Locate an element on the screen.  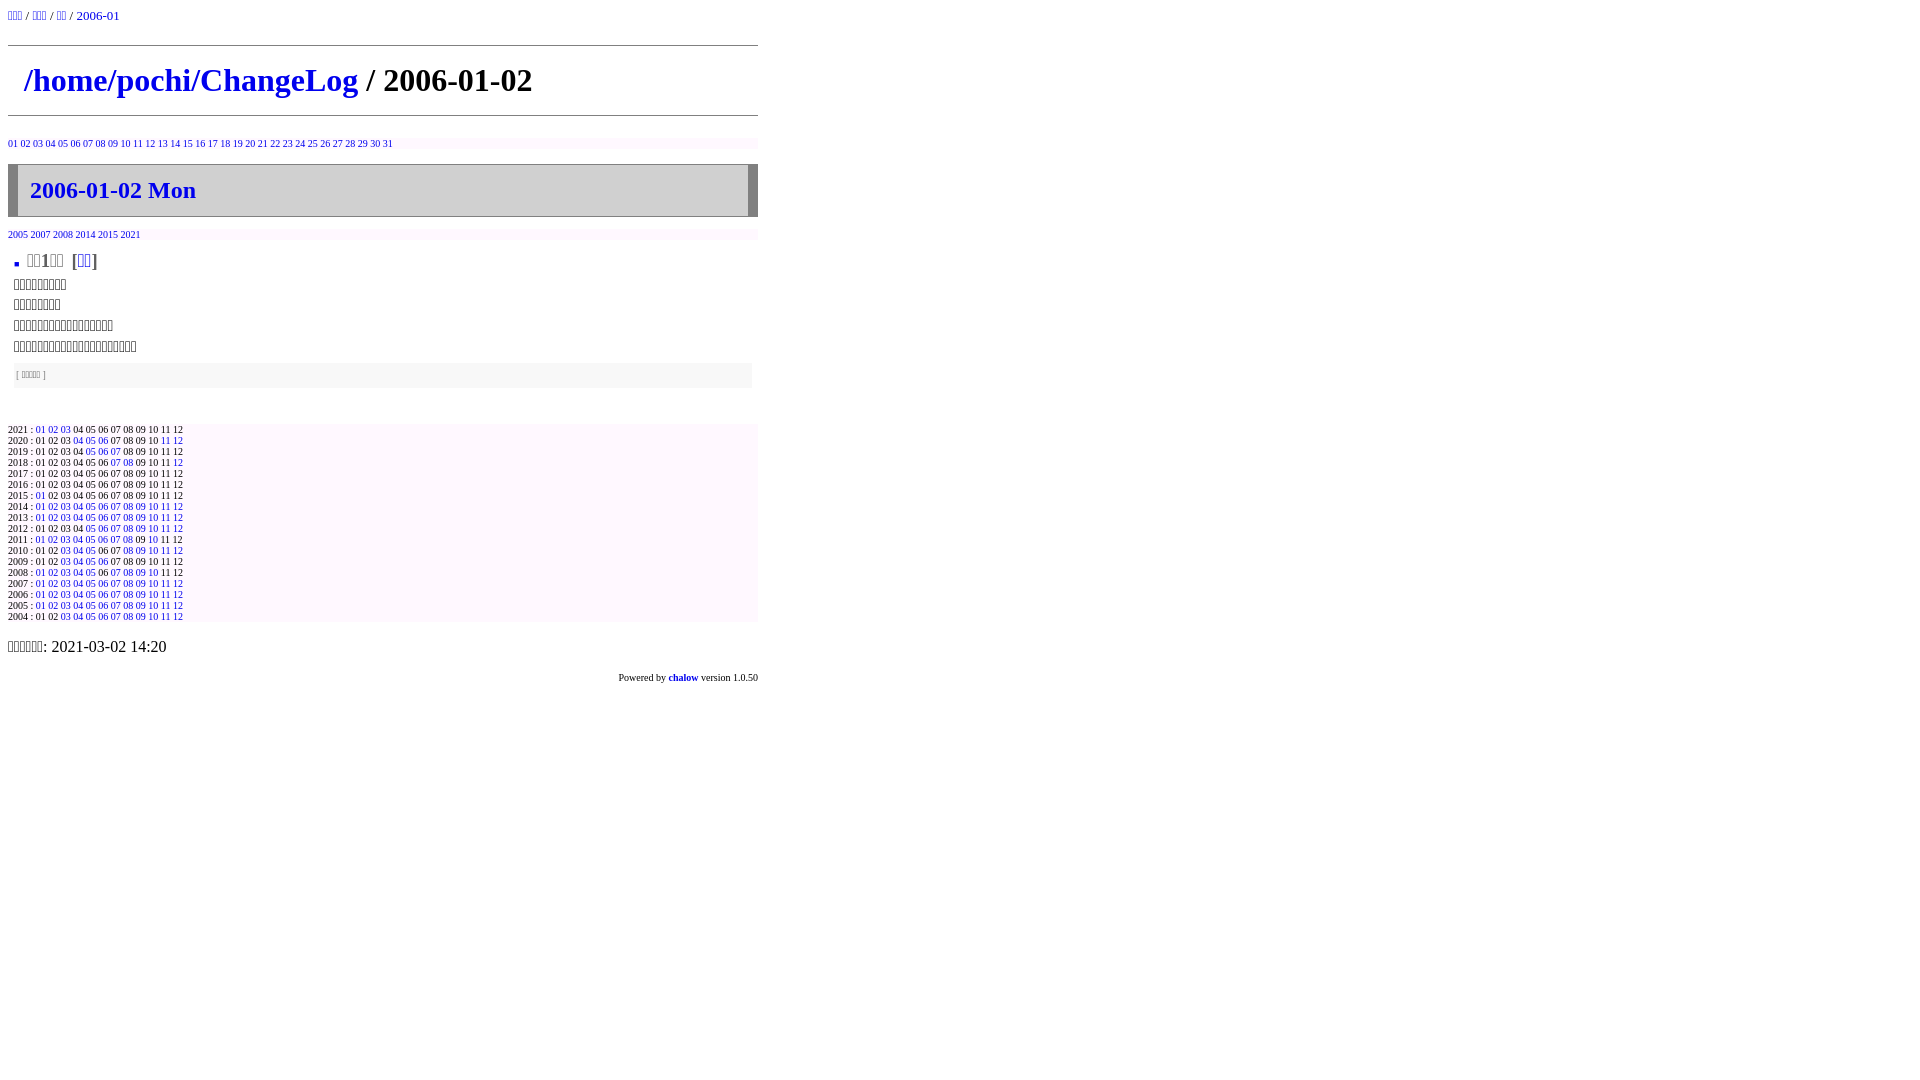
01 is located at coordinates (41, 518).